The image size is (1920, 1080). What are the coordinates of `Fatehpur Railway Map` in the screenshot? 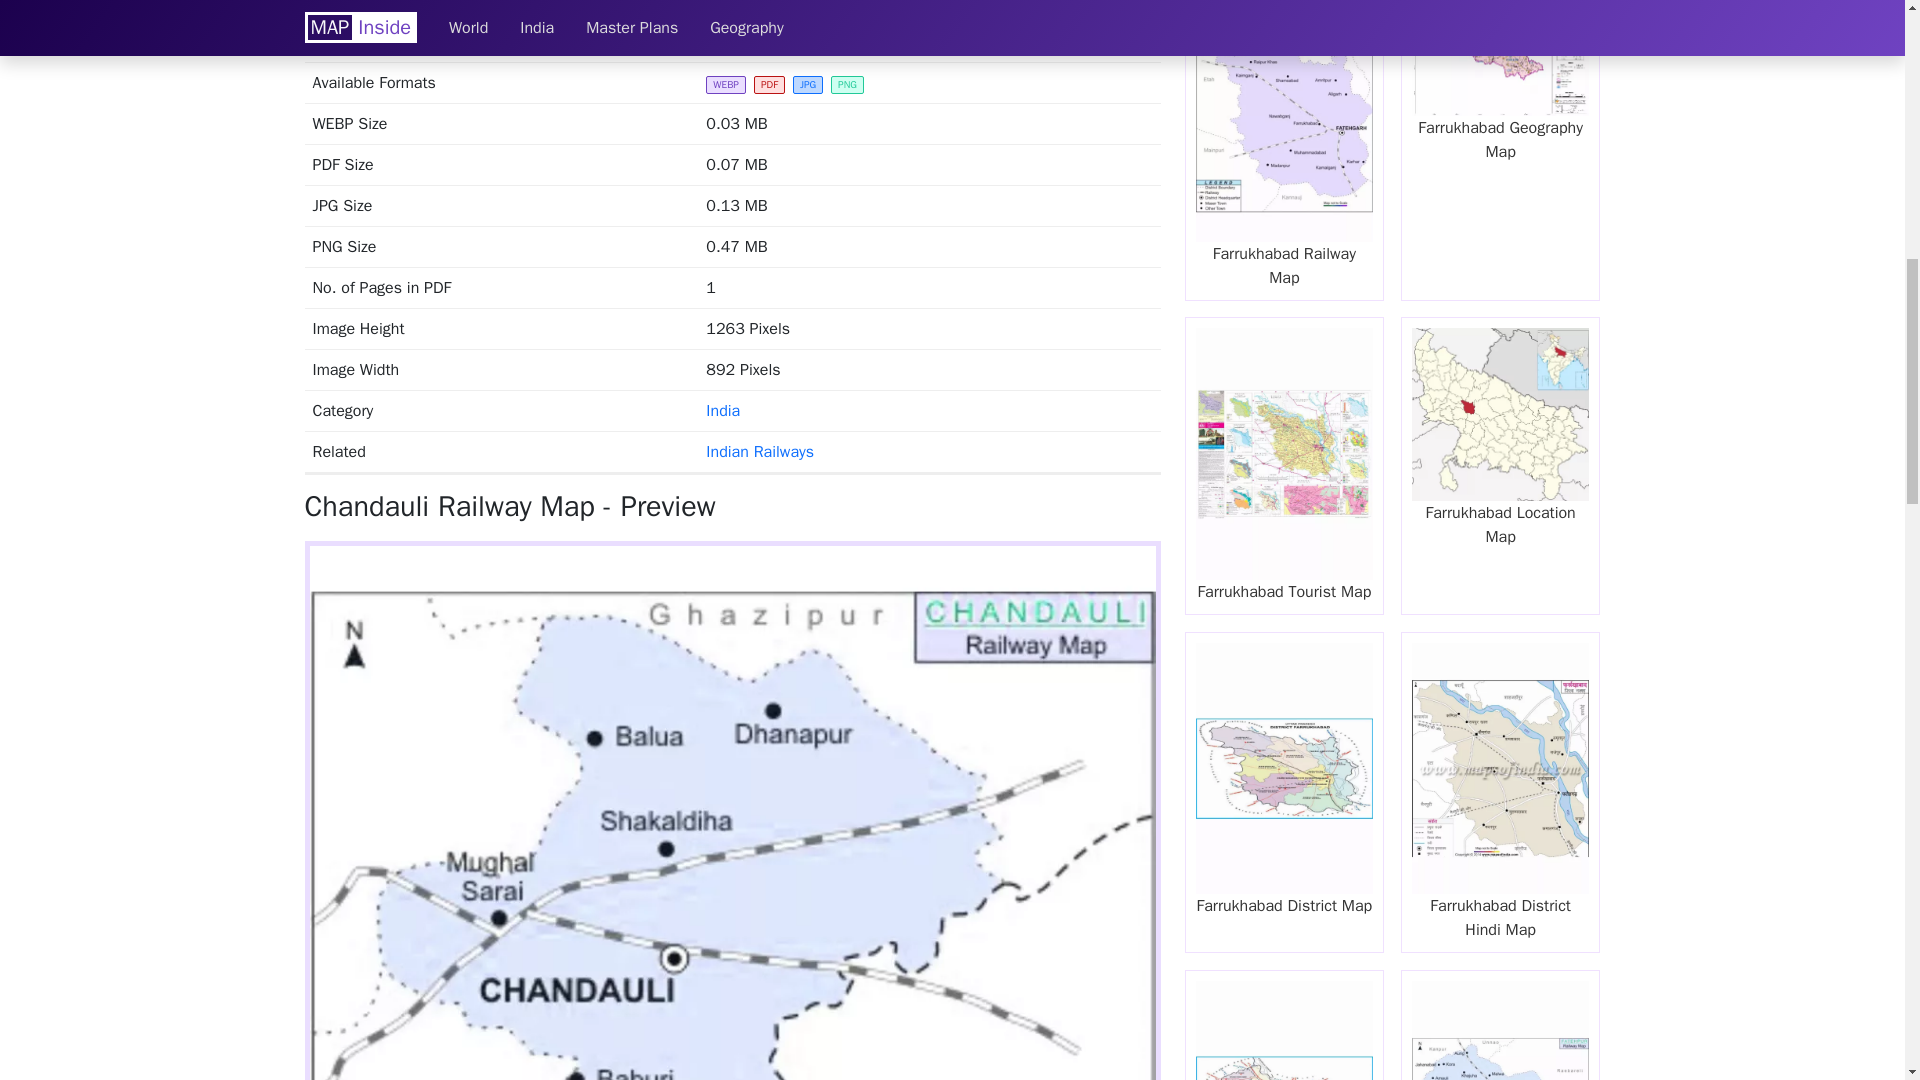 It's located at (1501, 1024).